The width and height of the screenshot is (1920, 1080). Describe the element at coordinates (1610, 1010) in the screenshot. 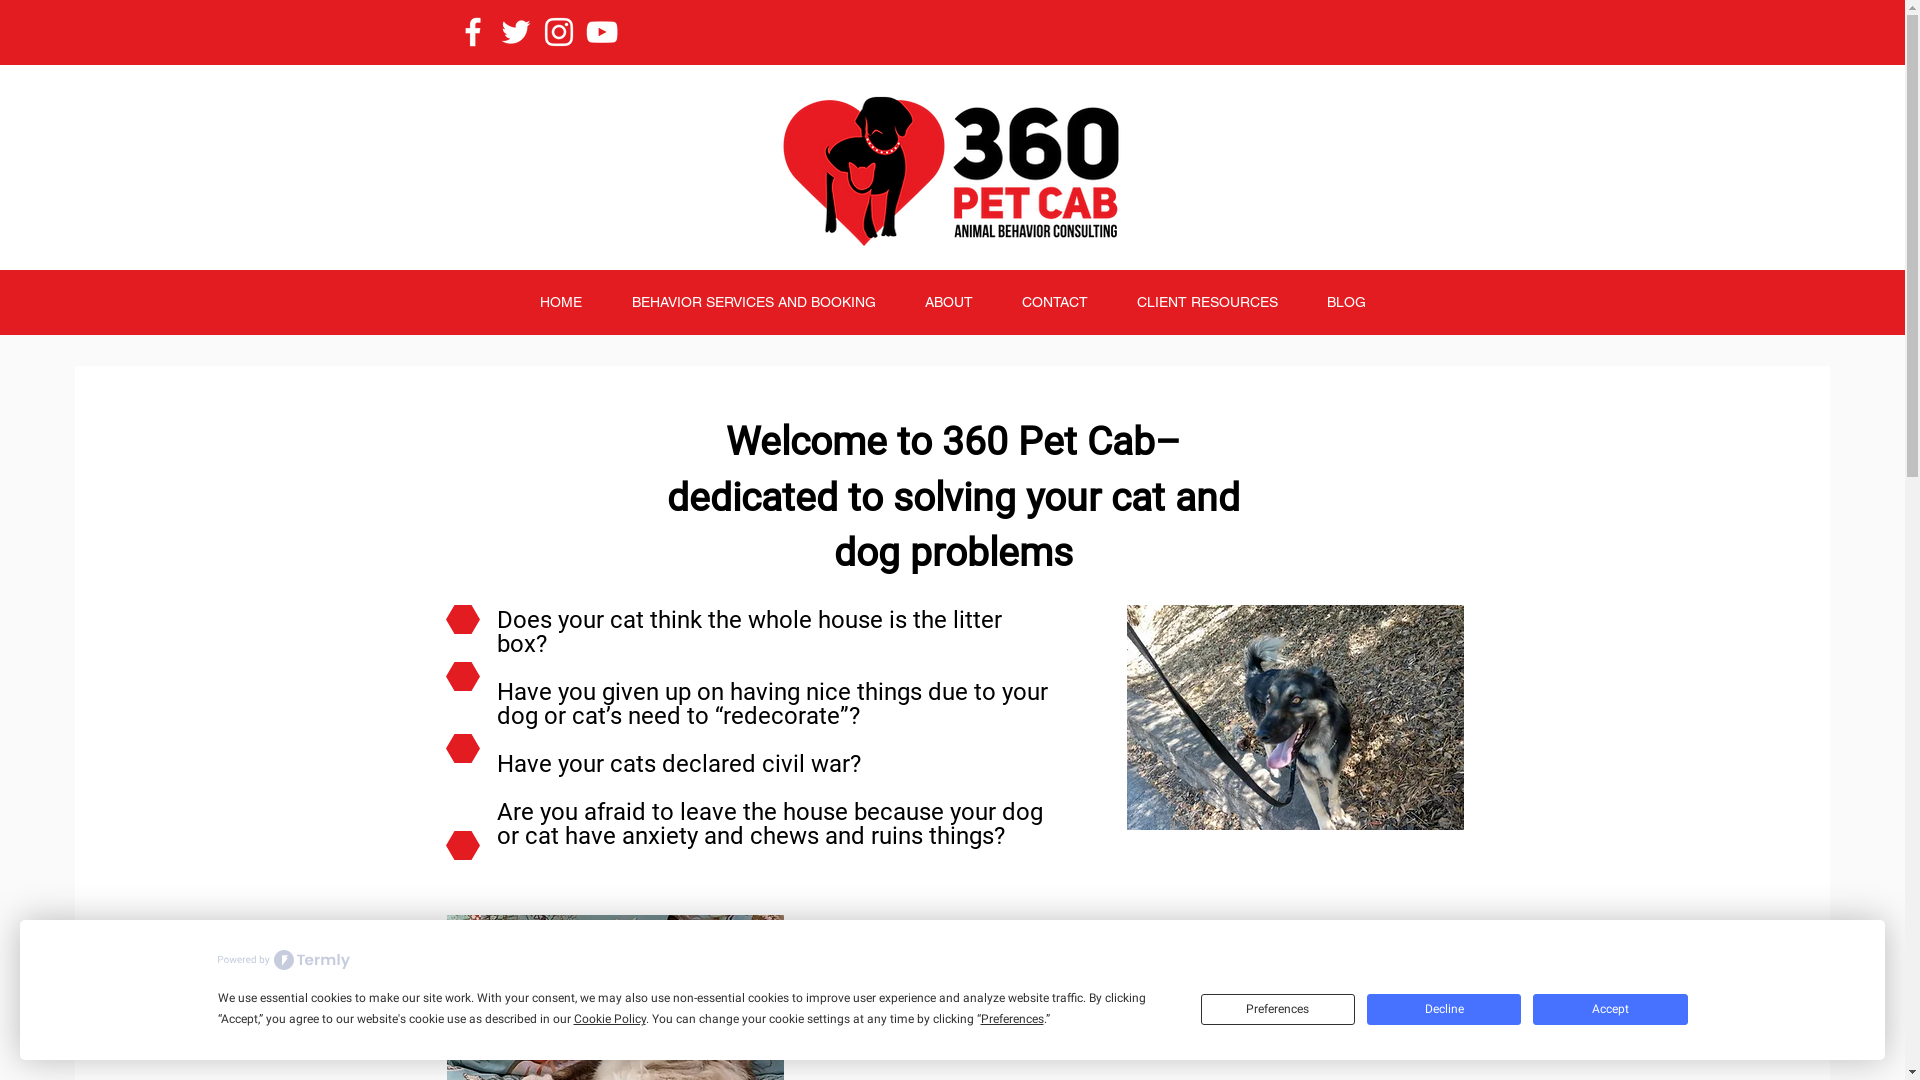

I see `Accept` at that location.